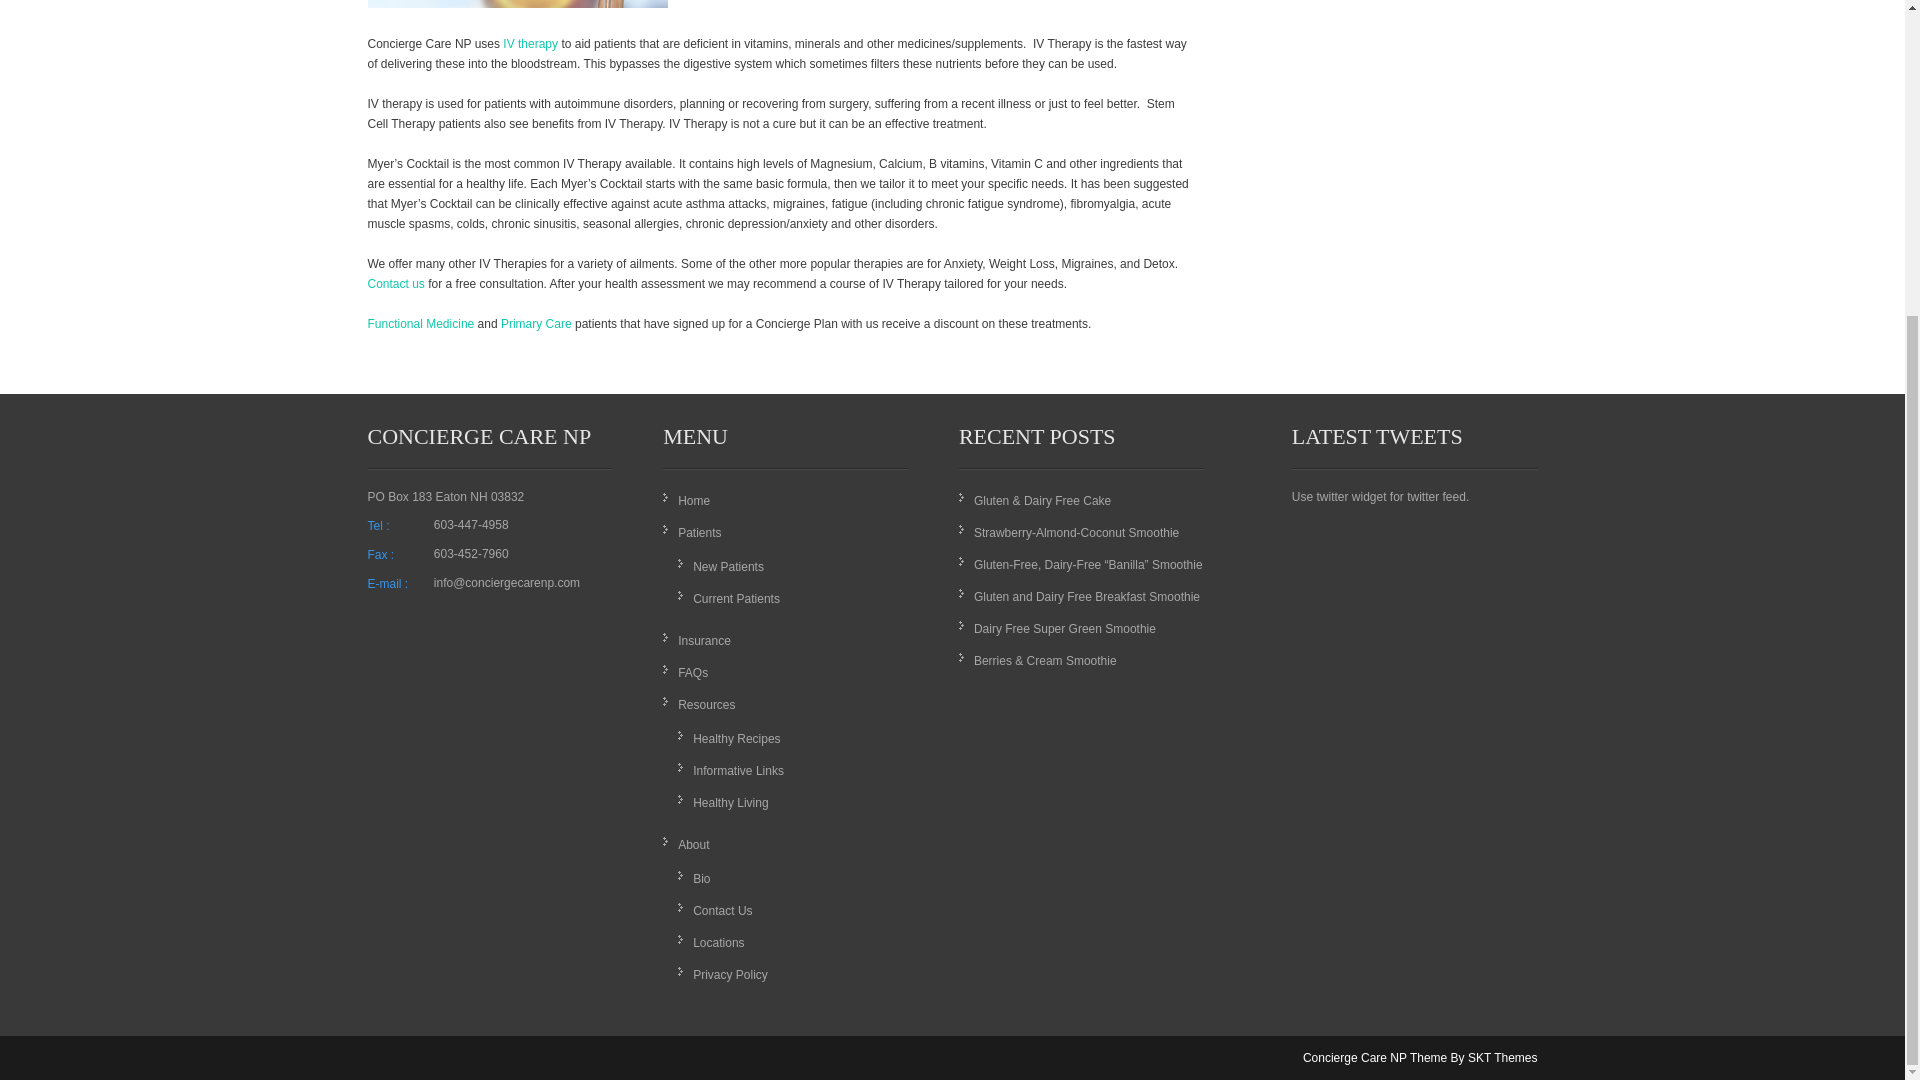 This screenshot has height=1080, width=1920. What do you see at coordinates (702, 878) in the screenshot?
I see `Bio` at bounding box center [702, 878].